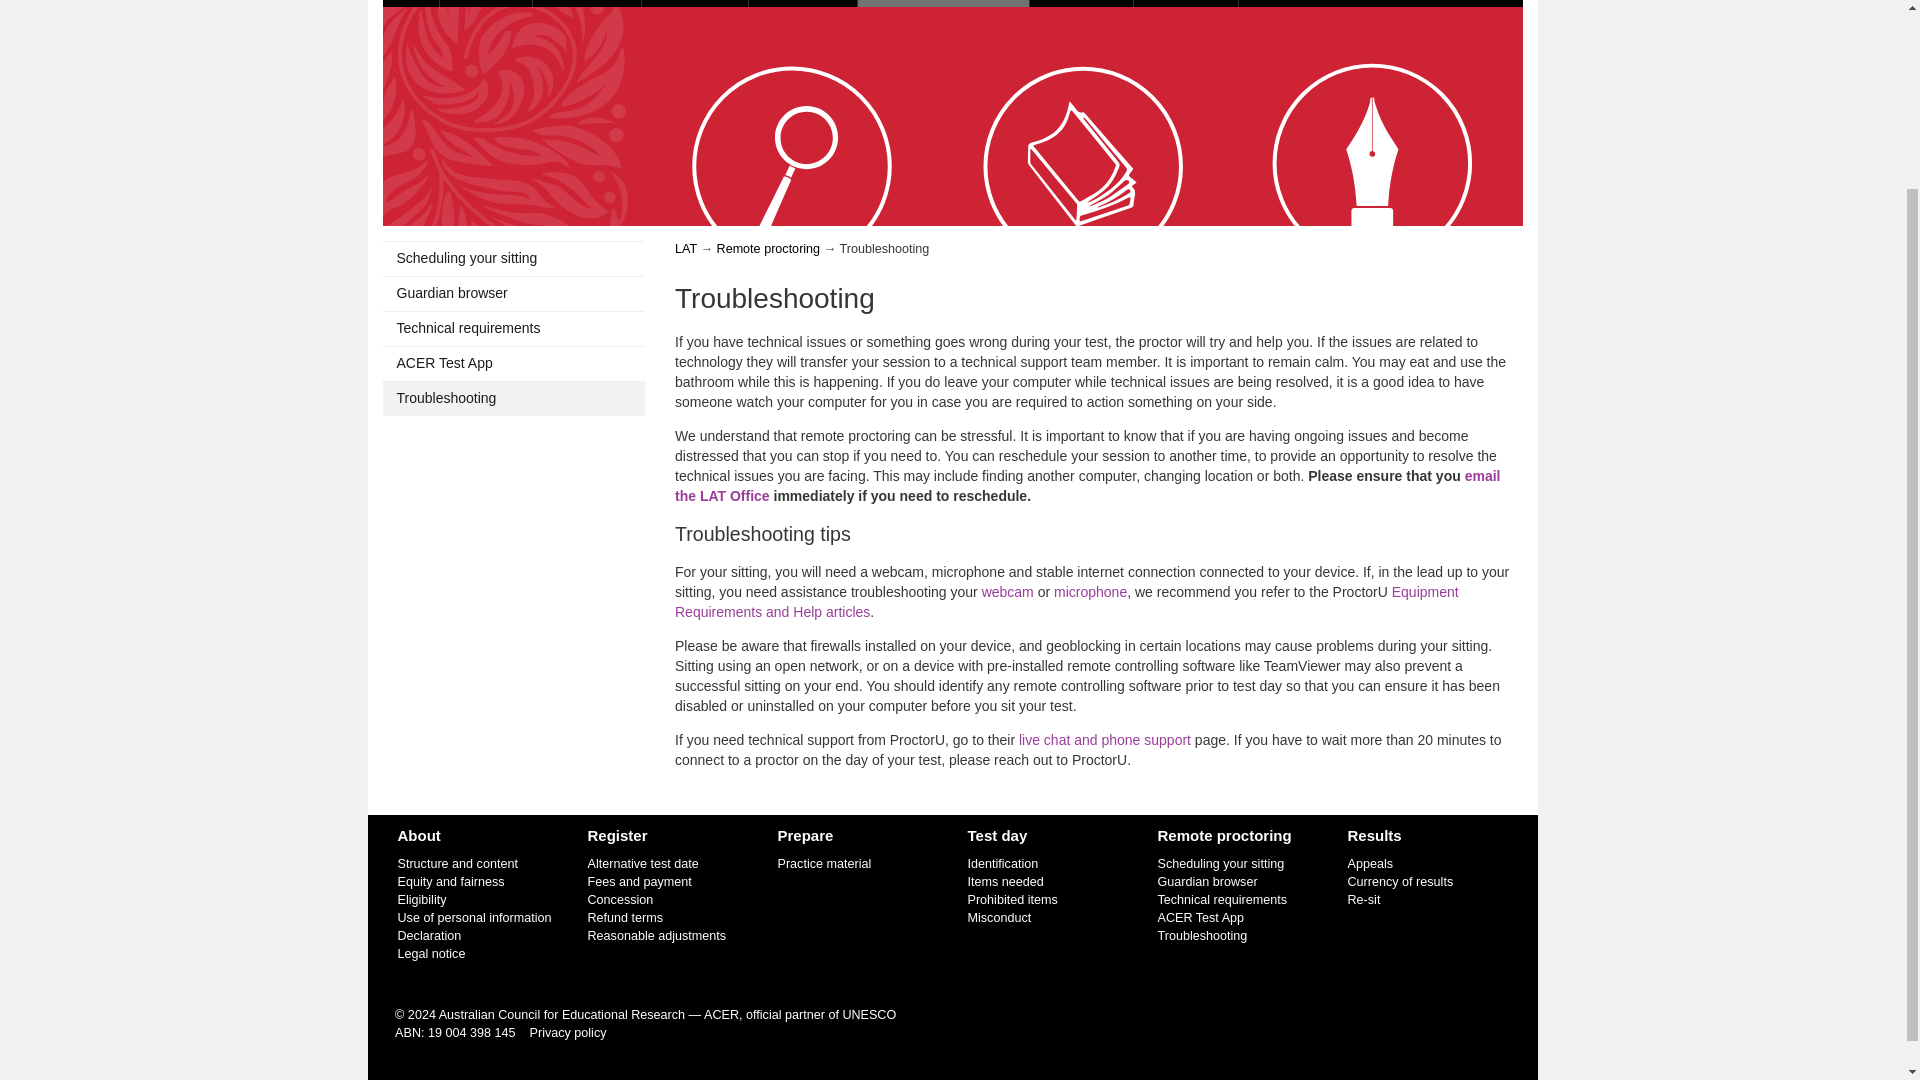 This screenshot has height=1080, width=1920. I want to click on webcam, so click(1008, 592).